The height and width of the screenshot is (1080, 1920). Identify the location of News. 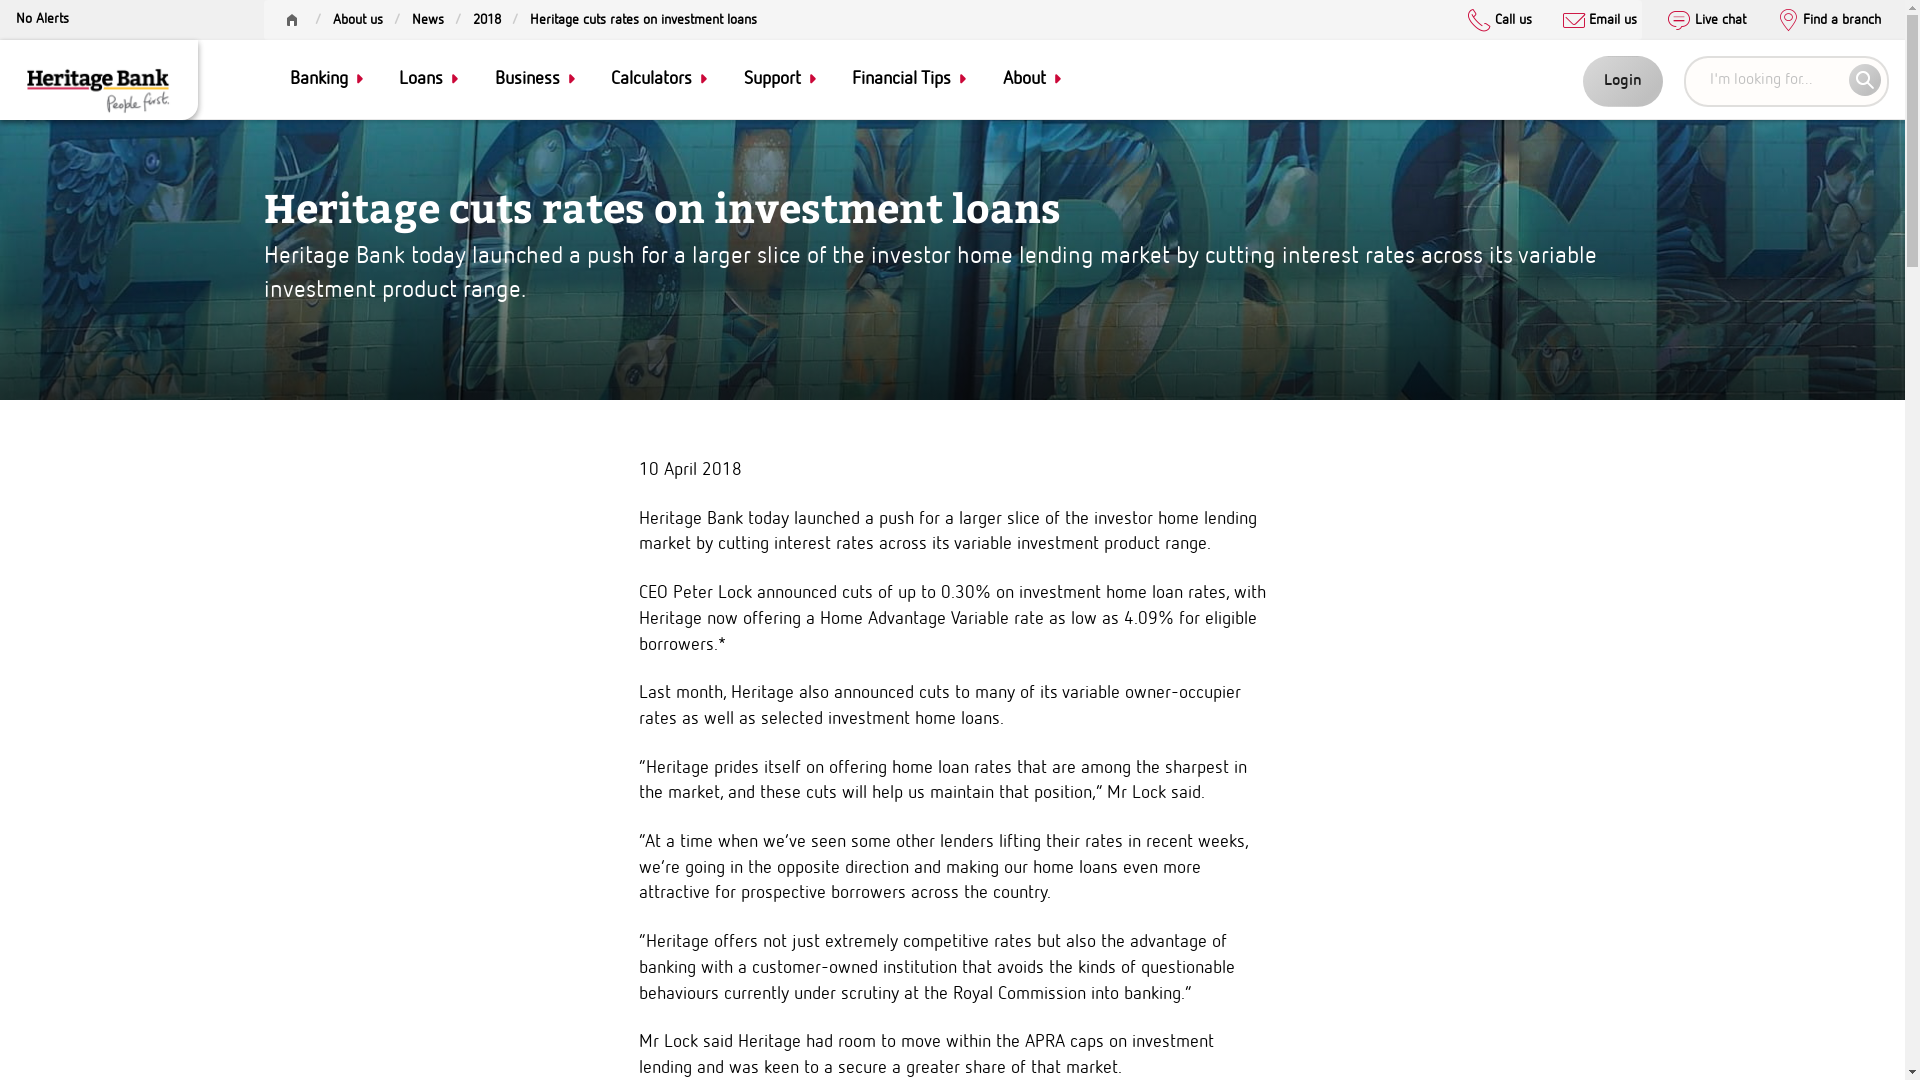
(428, 19).